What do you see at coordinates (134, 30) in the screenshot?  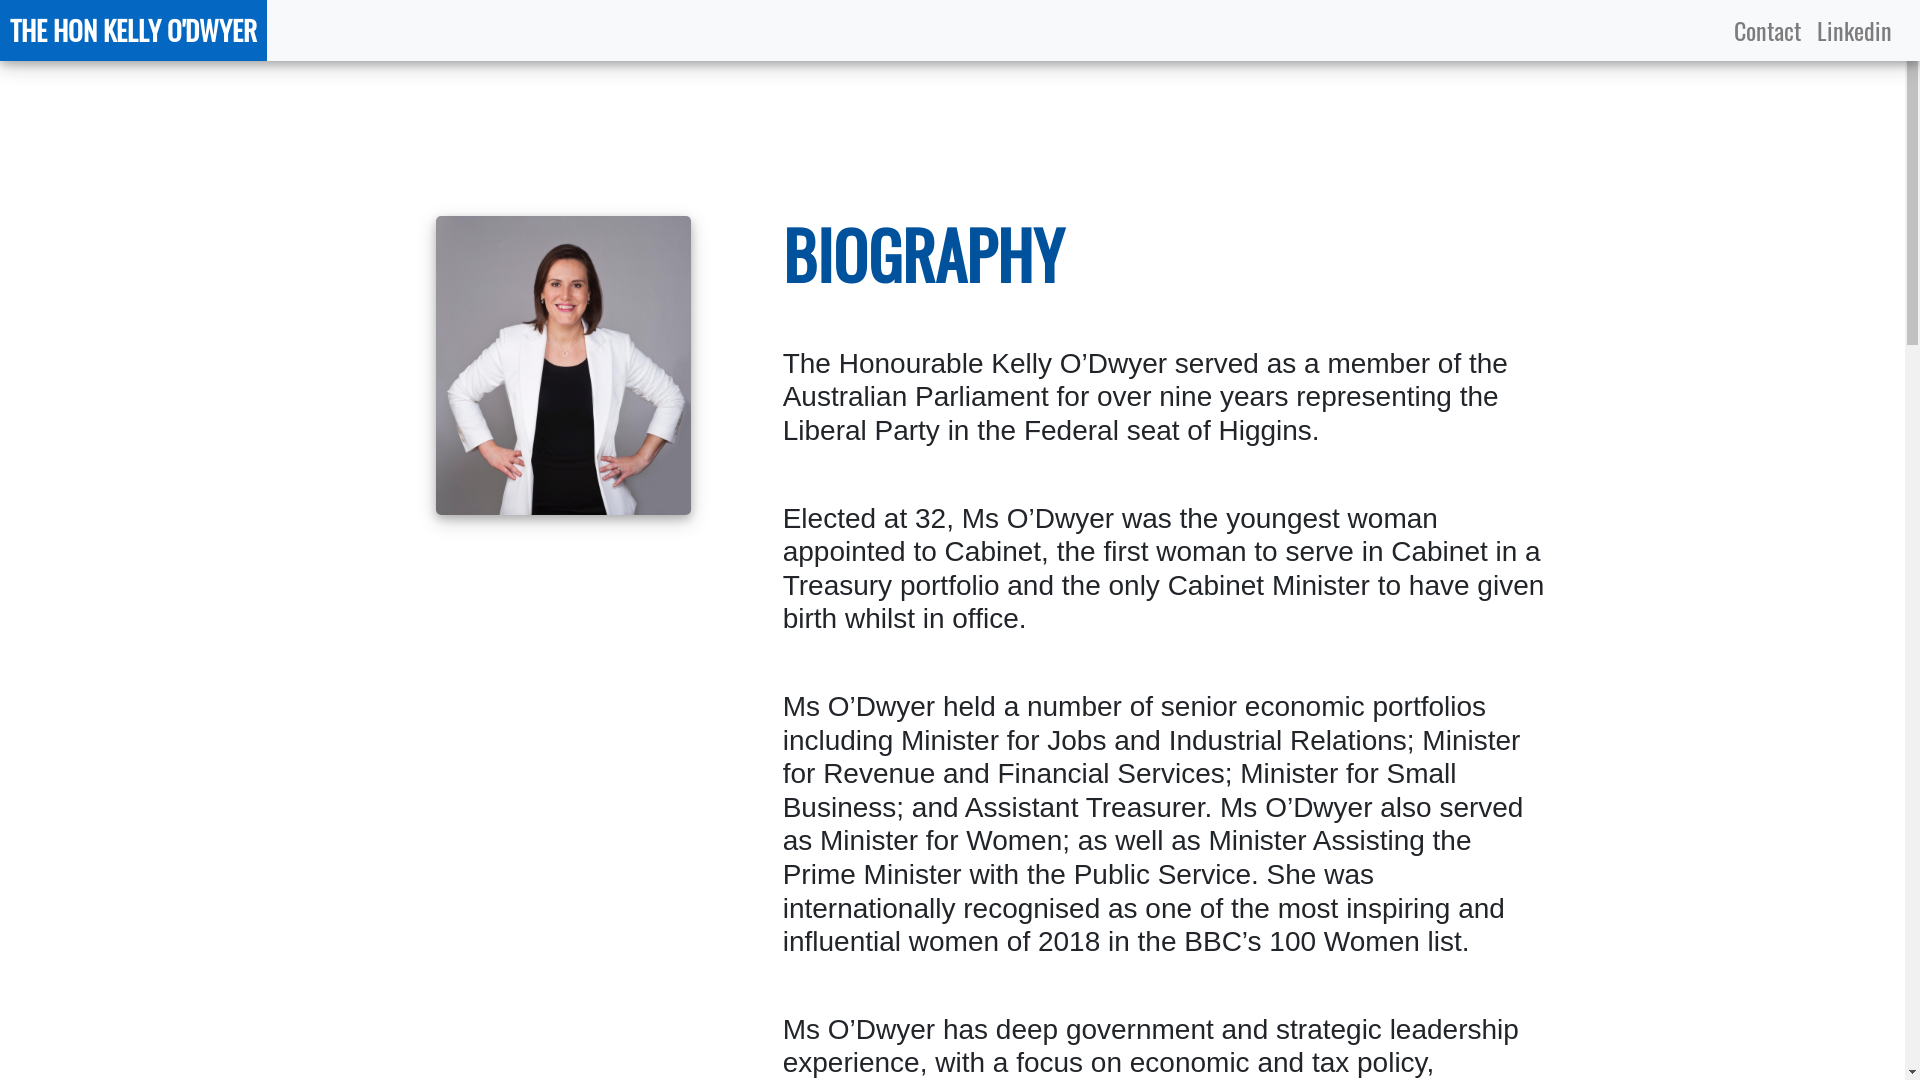 I see `THE HON KELLY O'DWYER` at bounding box center [134, 30].